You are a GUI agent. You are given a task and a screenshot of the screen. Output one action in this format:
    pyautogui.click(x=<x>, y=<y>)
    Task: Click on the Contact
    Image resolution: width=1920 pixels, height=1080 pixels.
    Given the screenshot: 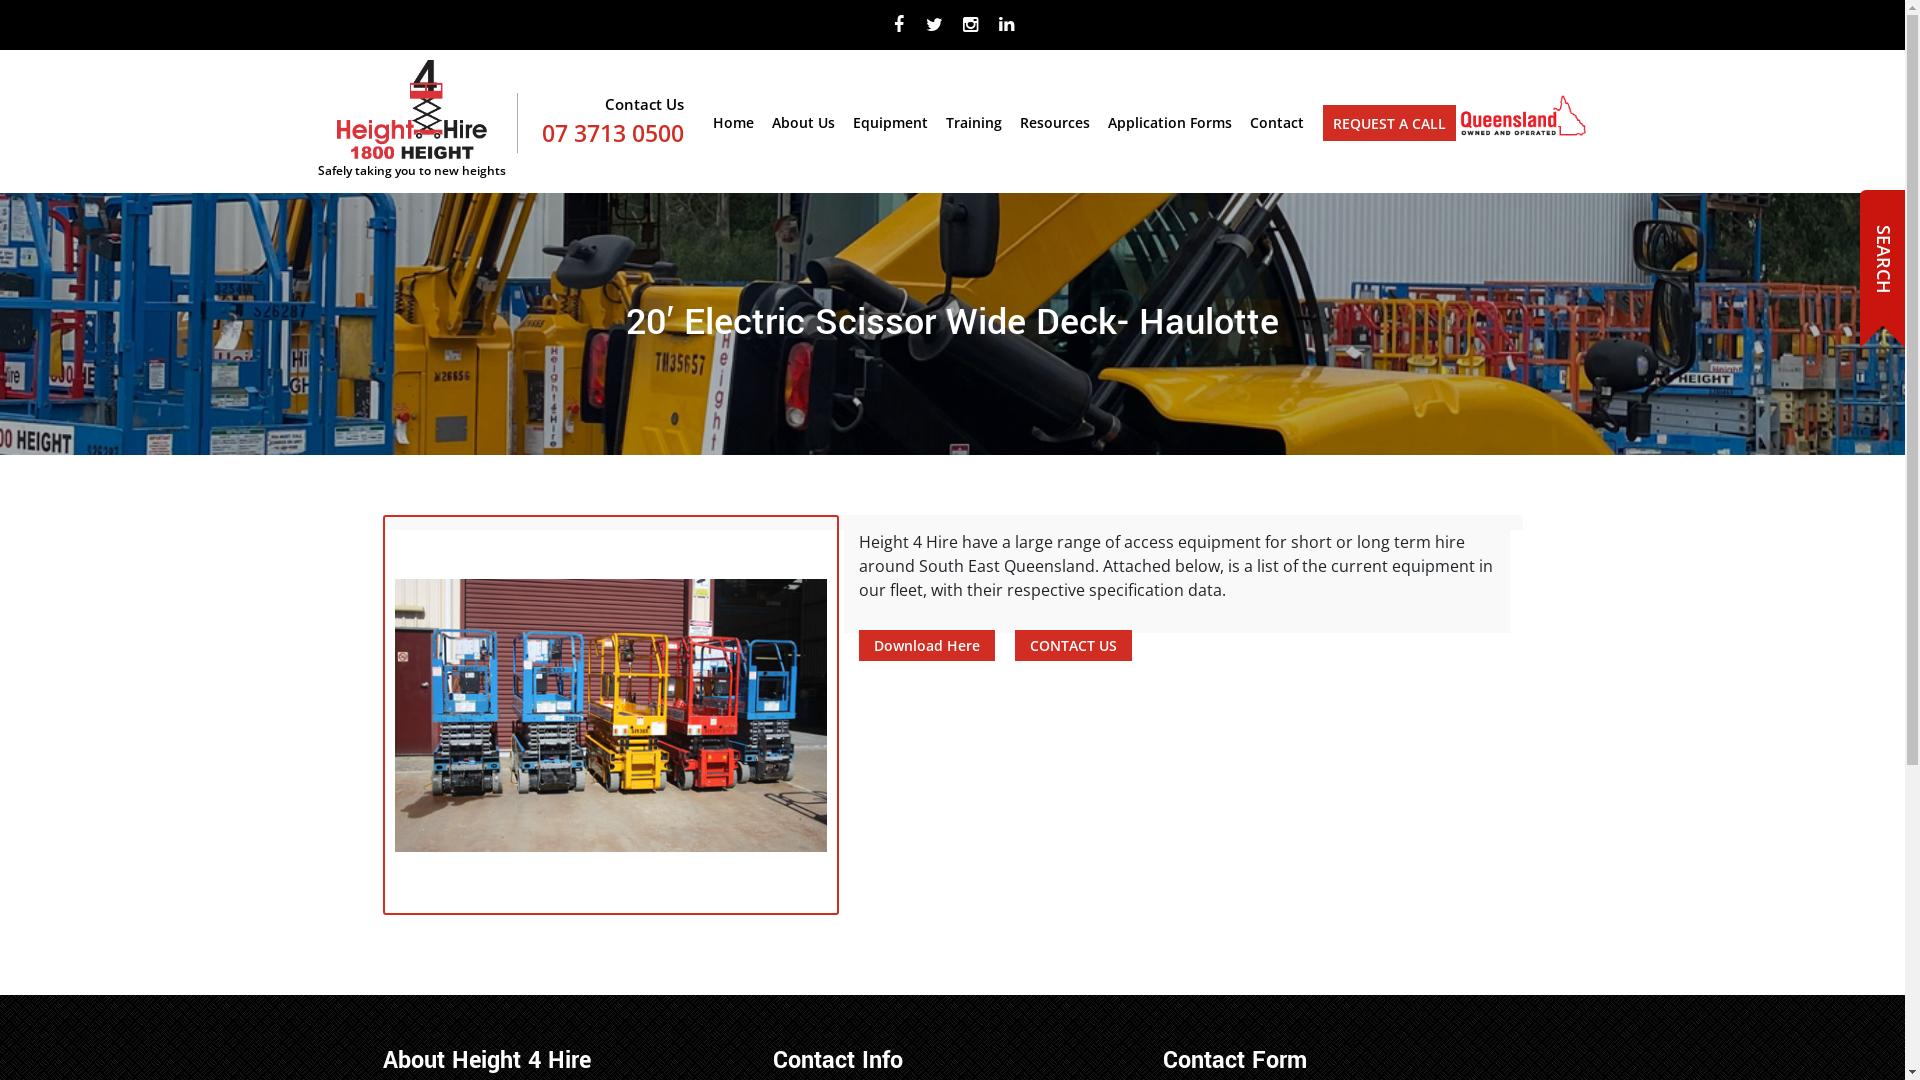 What is the action you would take?
    pyautogui.click(x=1277, y=132)
    